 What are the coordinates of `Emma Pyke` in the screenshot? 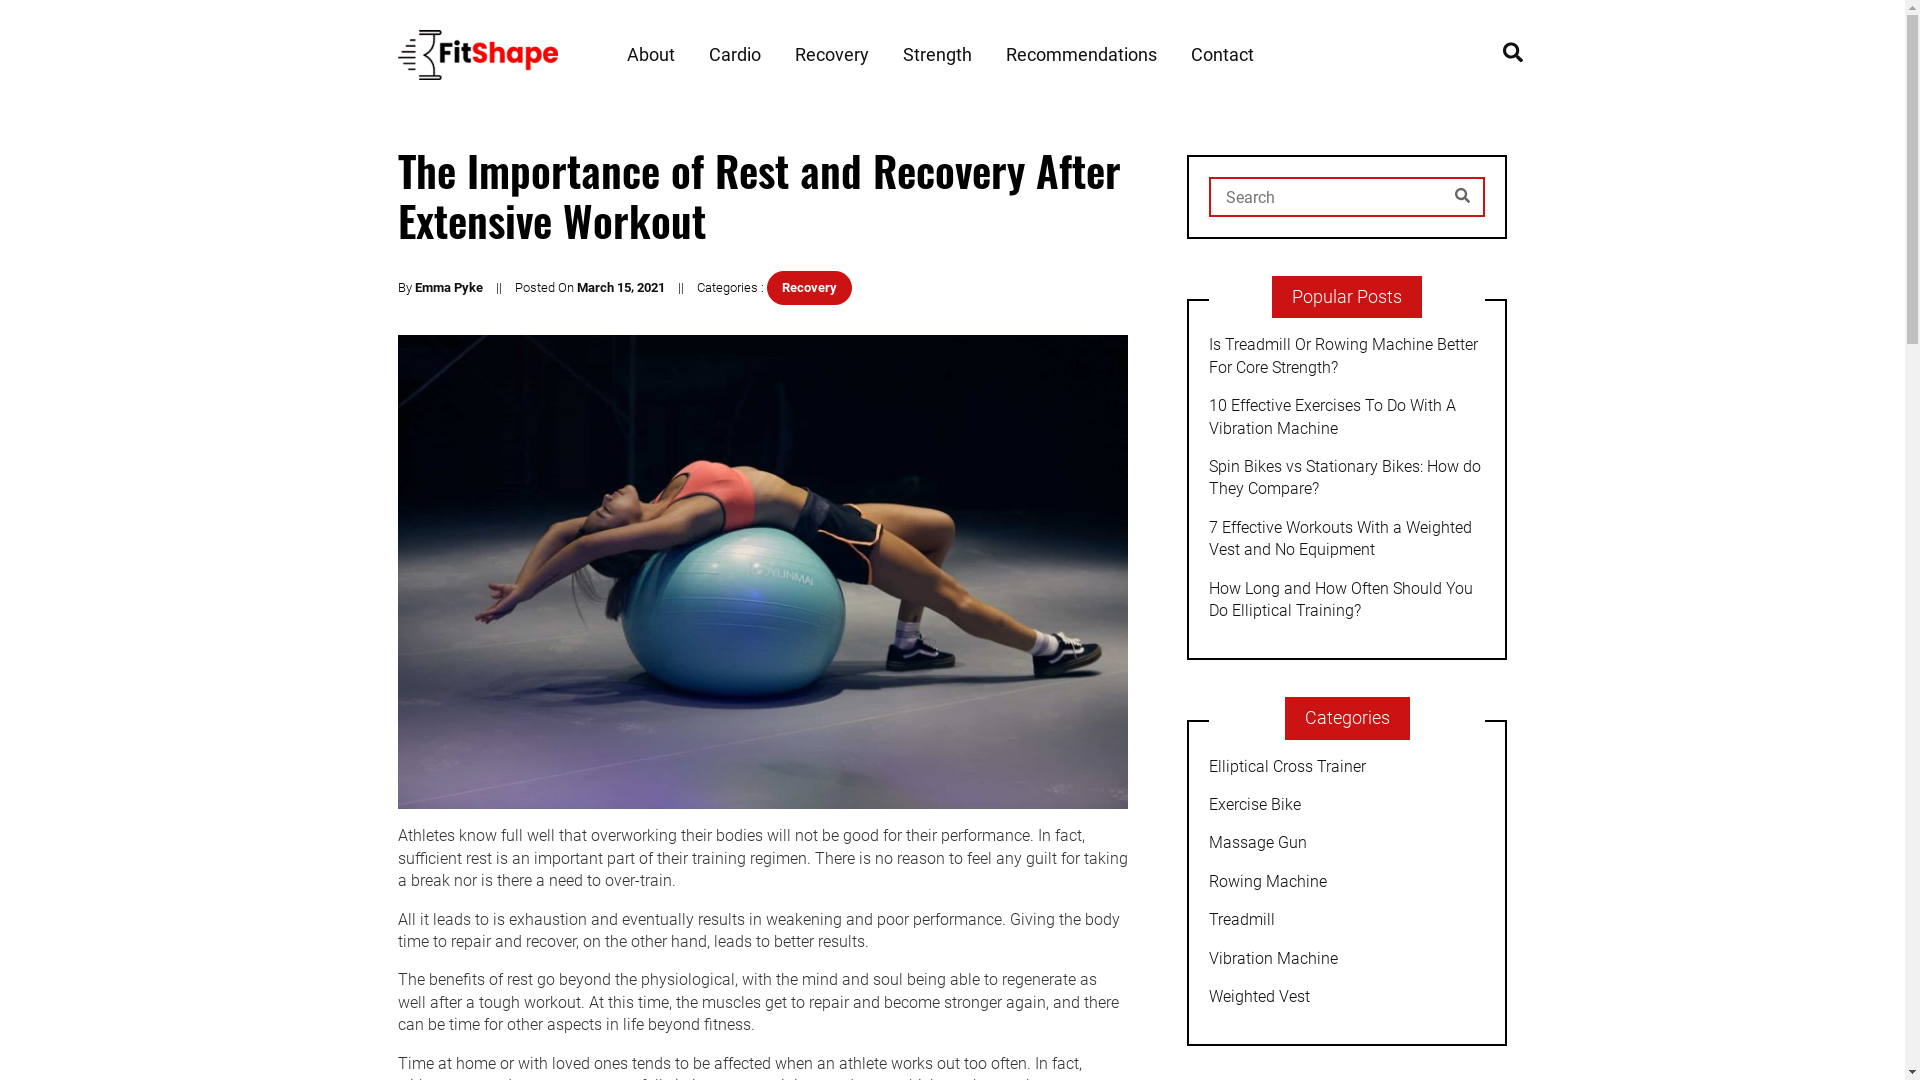 It's located at (448, 288).